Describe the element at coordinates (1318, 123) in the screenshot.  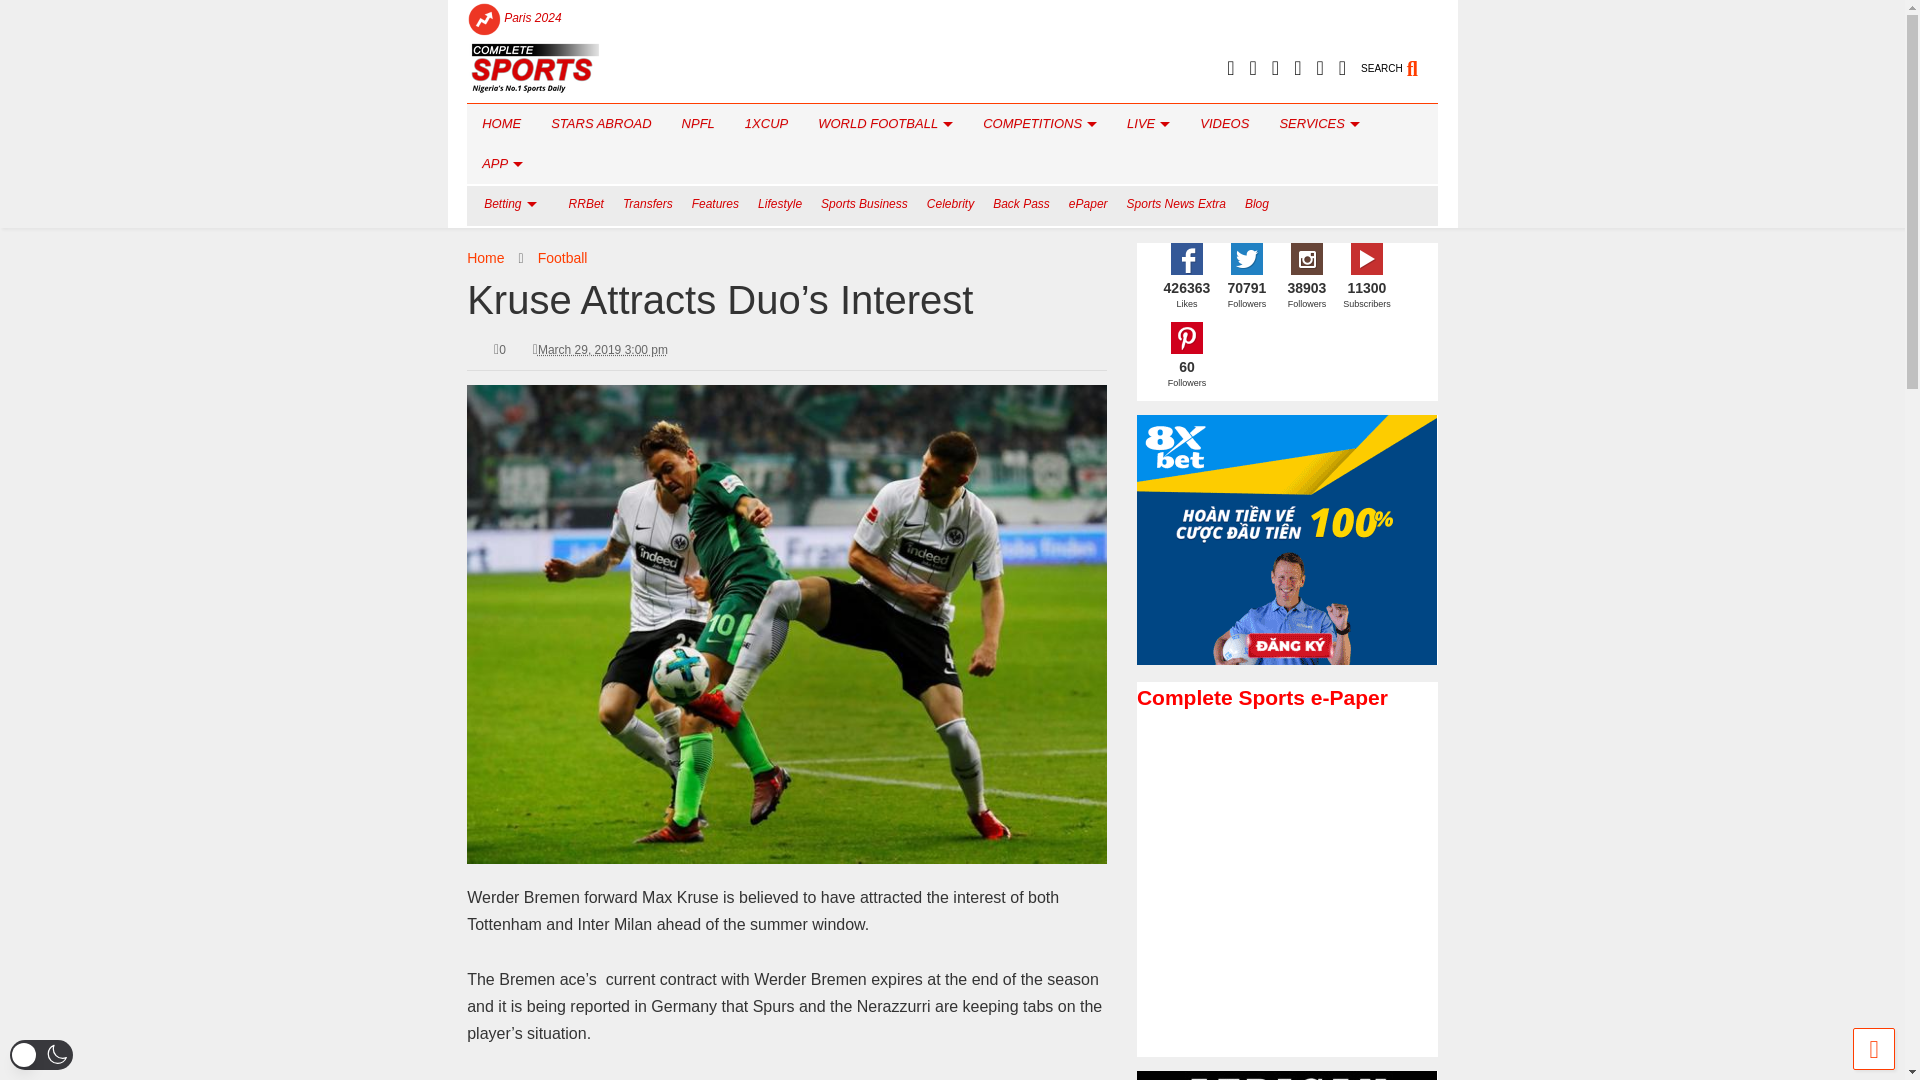
I see `SERVICES` at that location.